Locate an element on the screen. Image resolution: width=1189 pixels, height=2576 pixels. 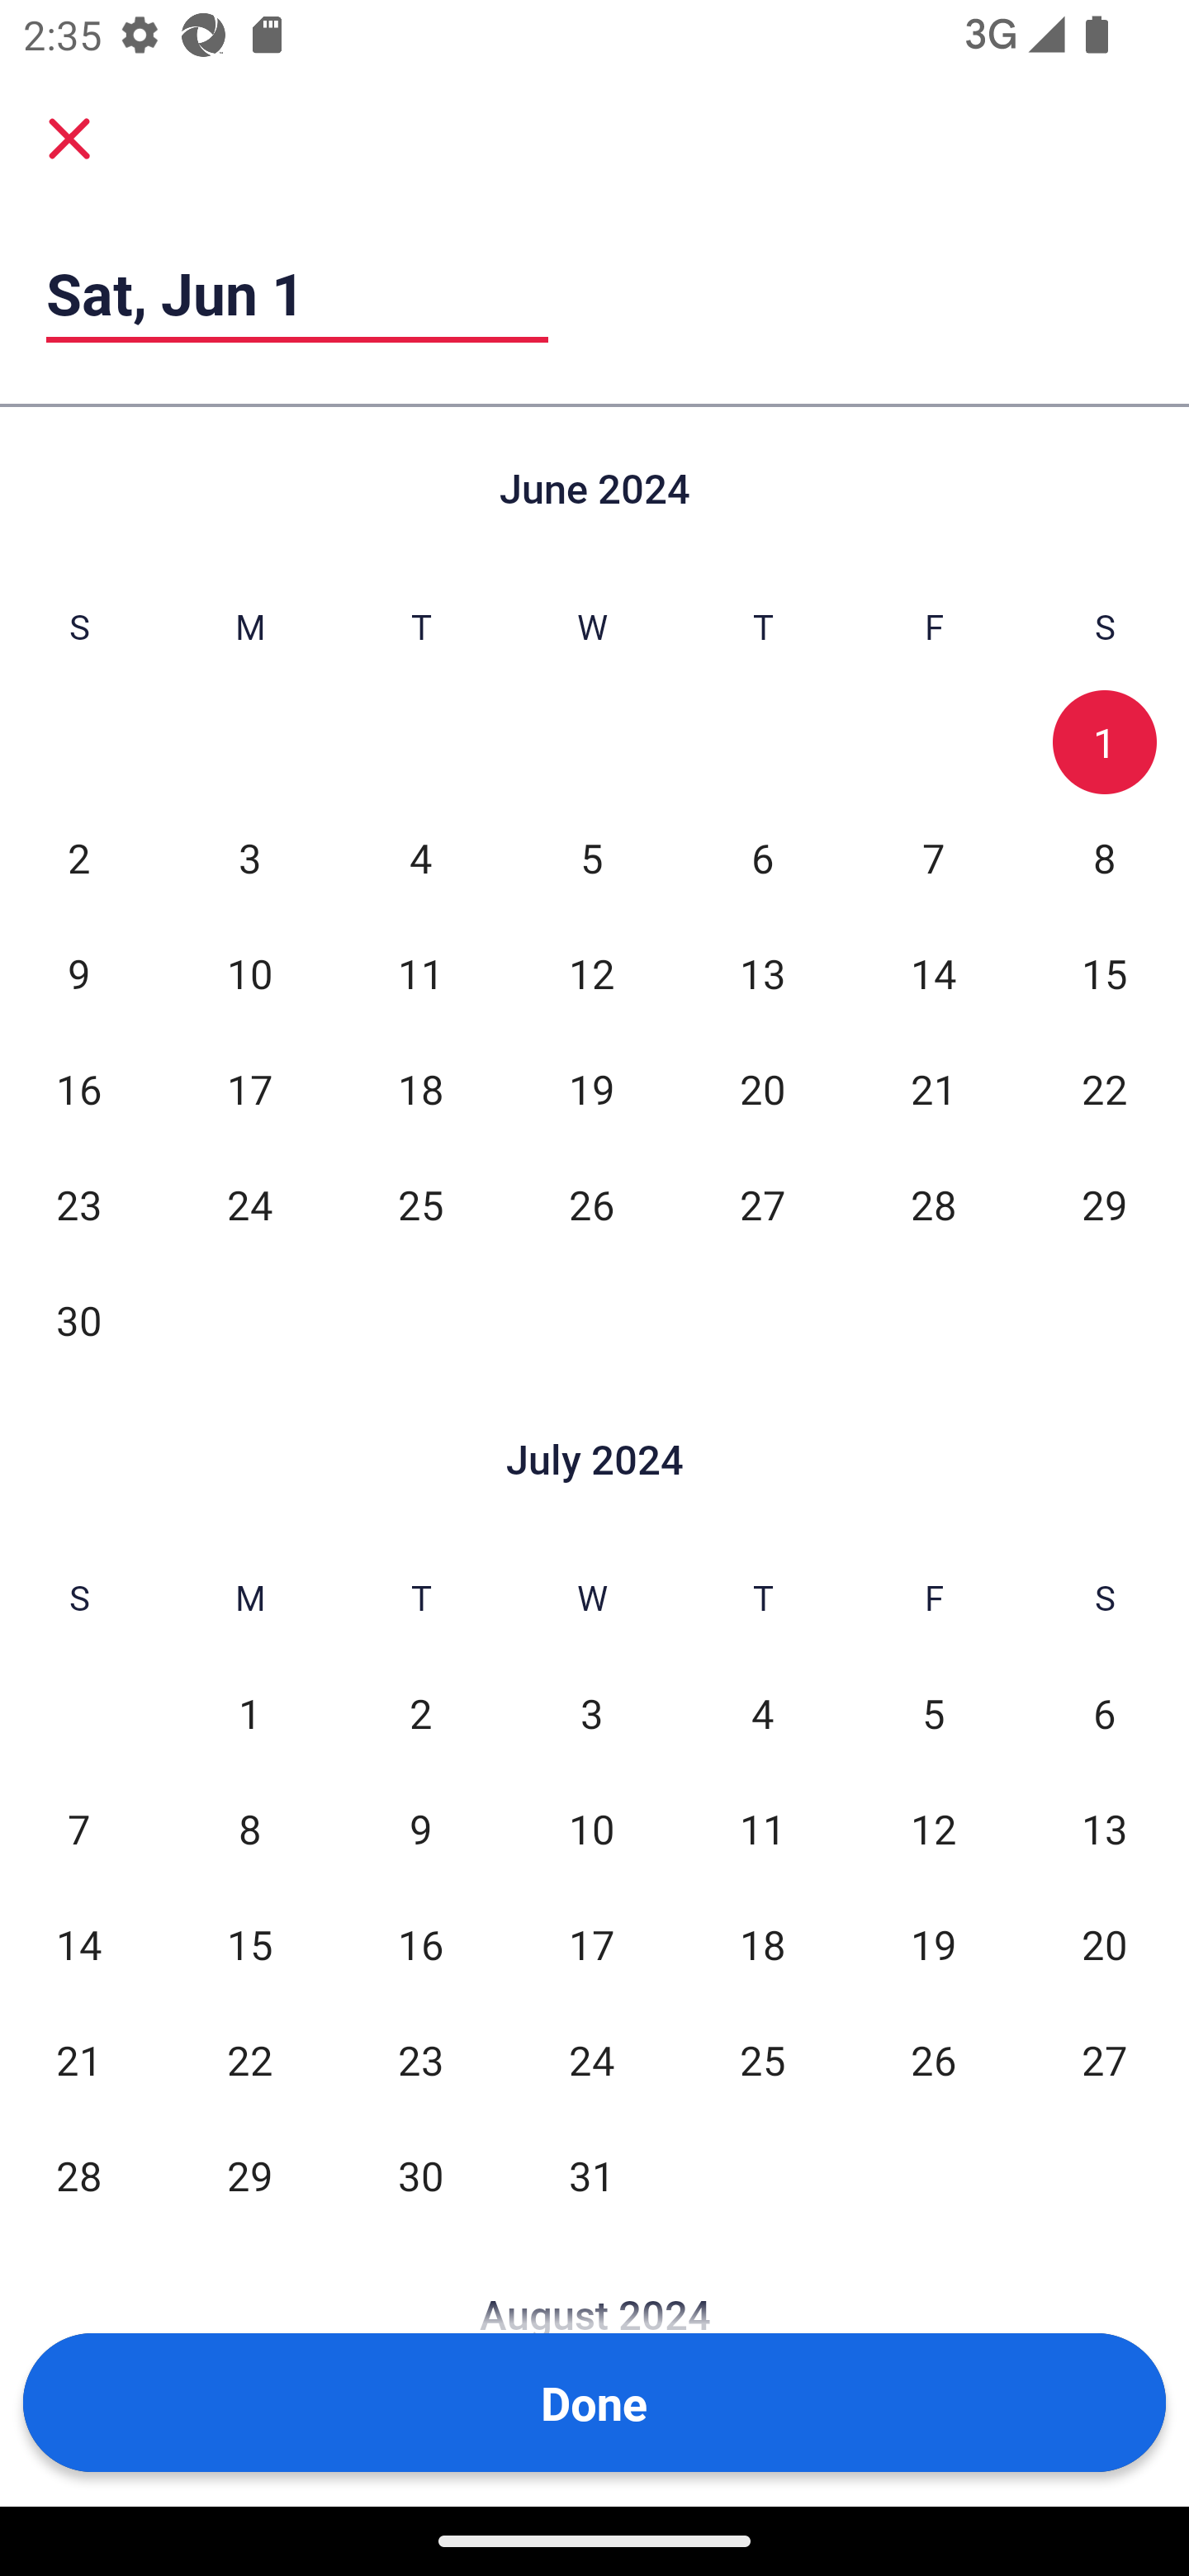
13 Thu, Jun 13, Not Selected is located at coordinates (762, 973).